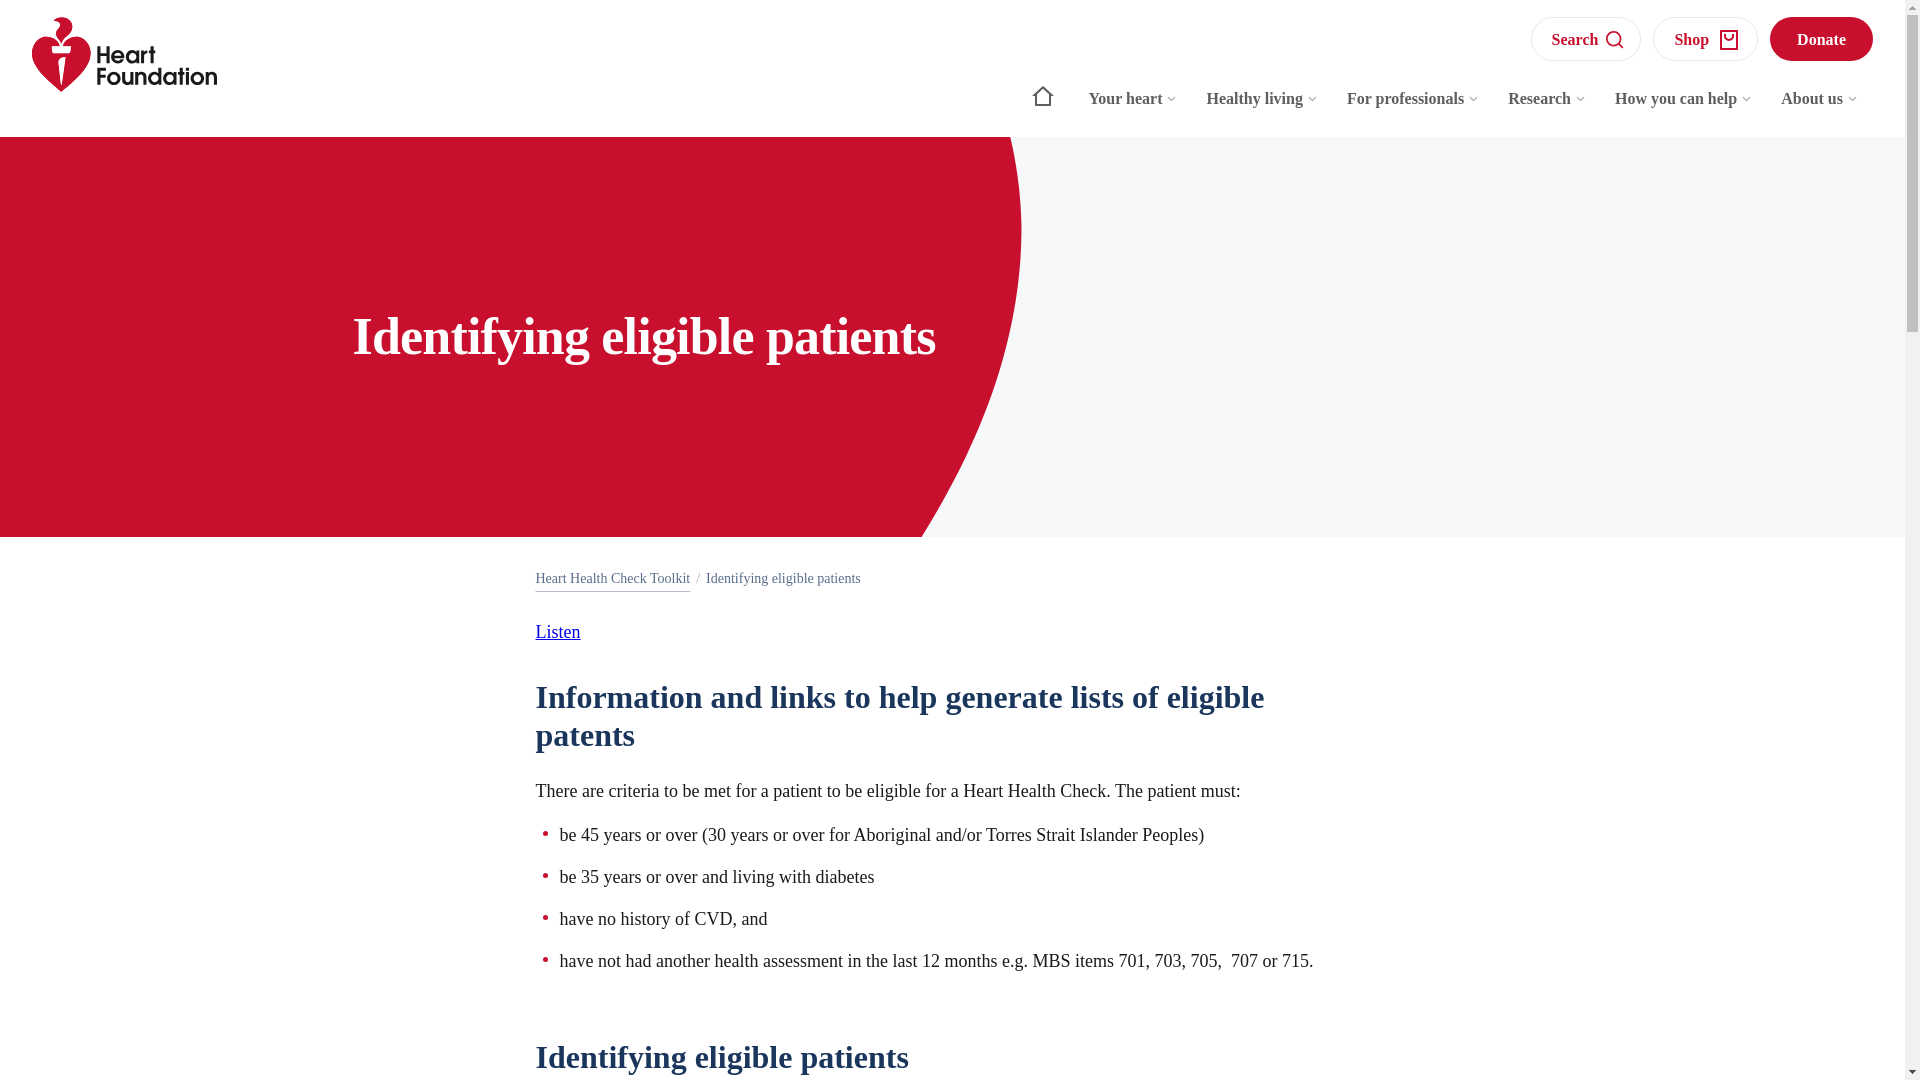 The height and width of the screenshot is (1080, 1920). What do you see at coordinates (1820, 108) in the screenshot?
I see `About us` at bounding box center [1820, 108].